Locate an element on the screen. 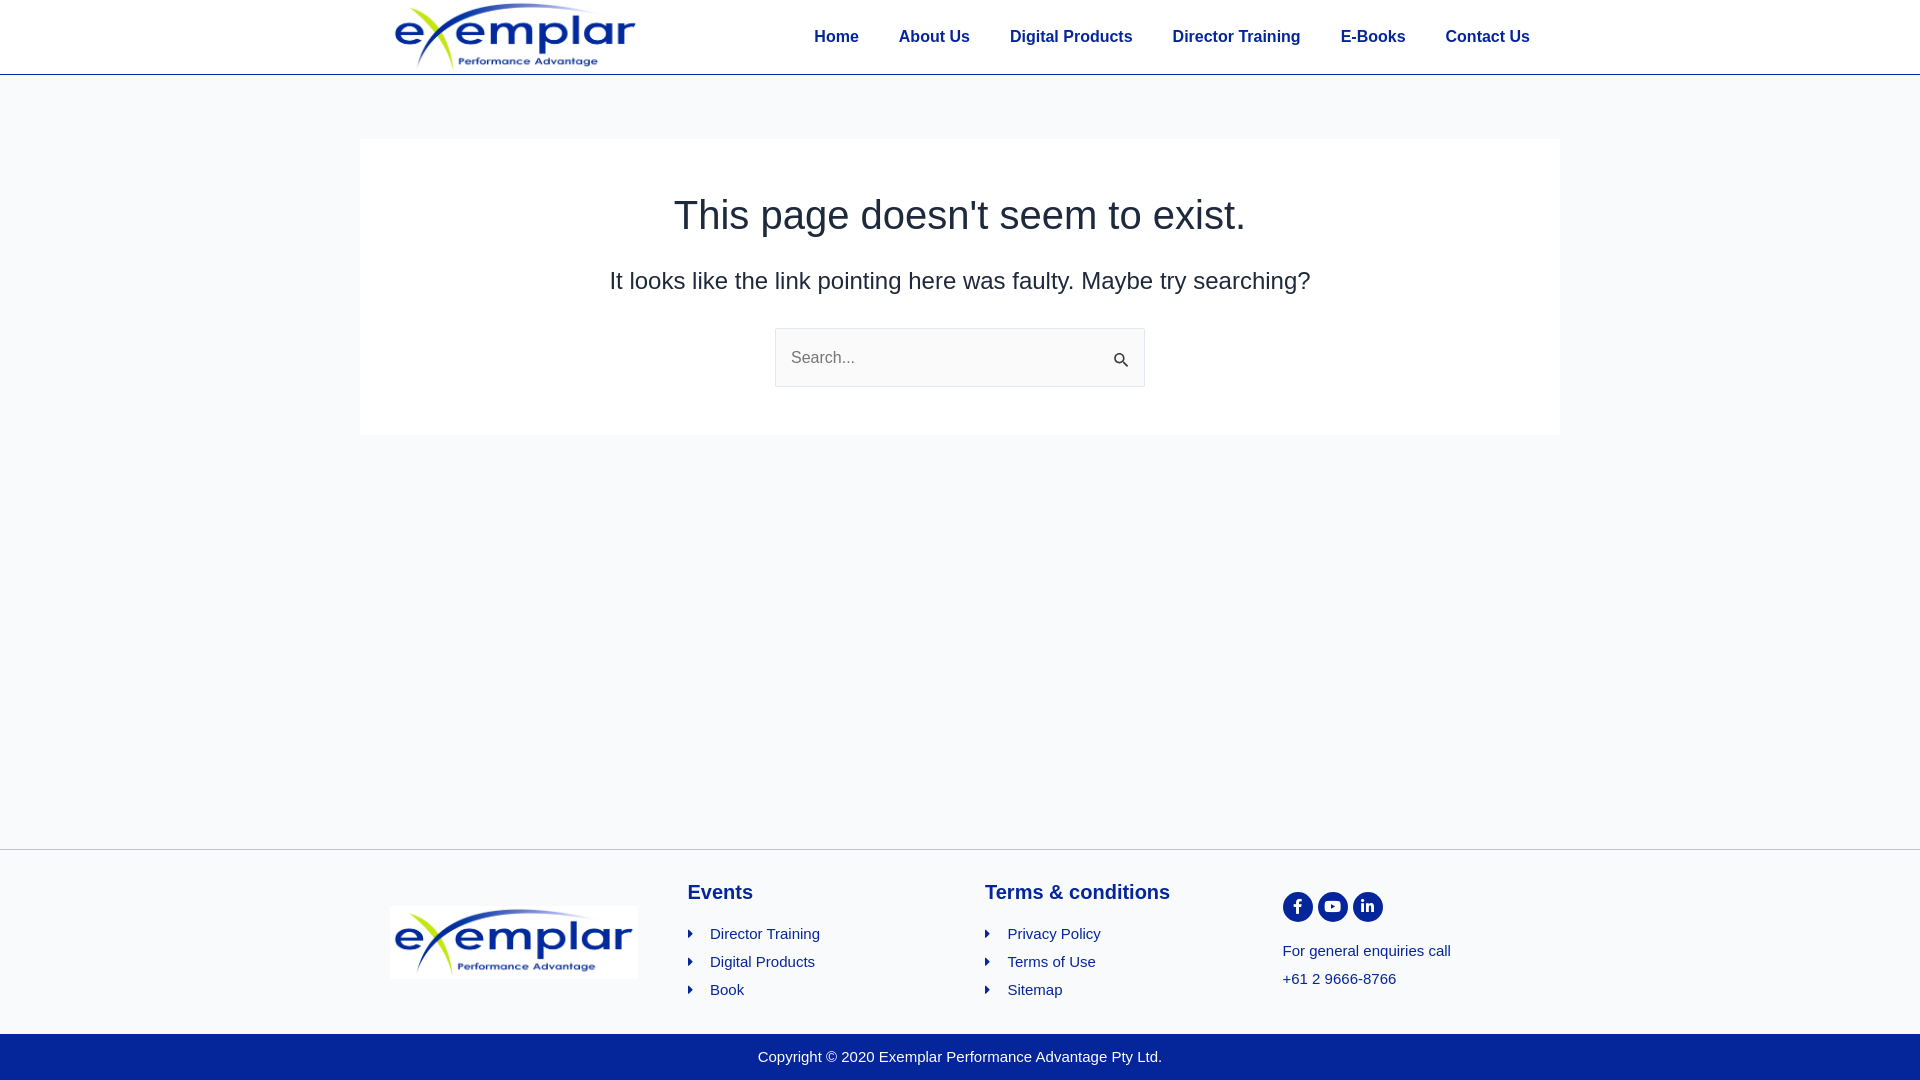 This screenshot has width=1920, height=1080. Home is located at coordinates (836, 37).